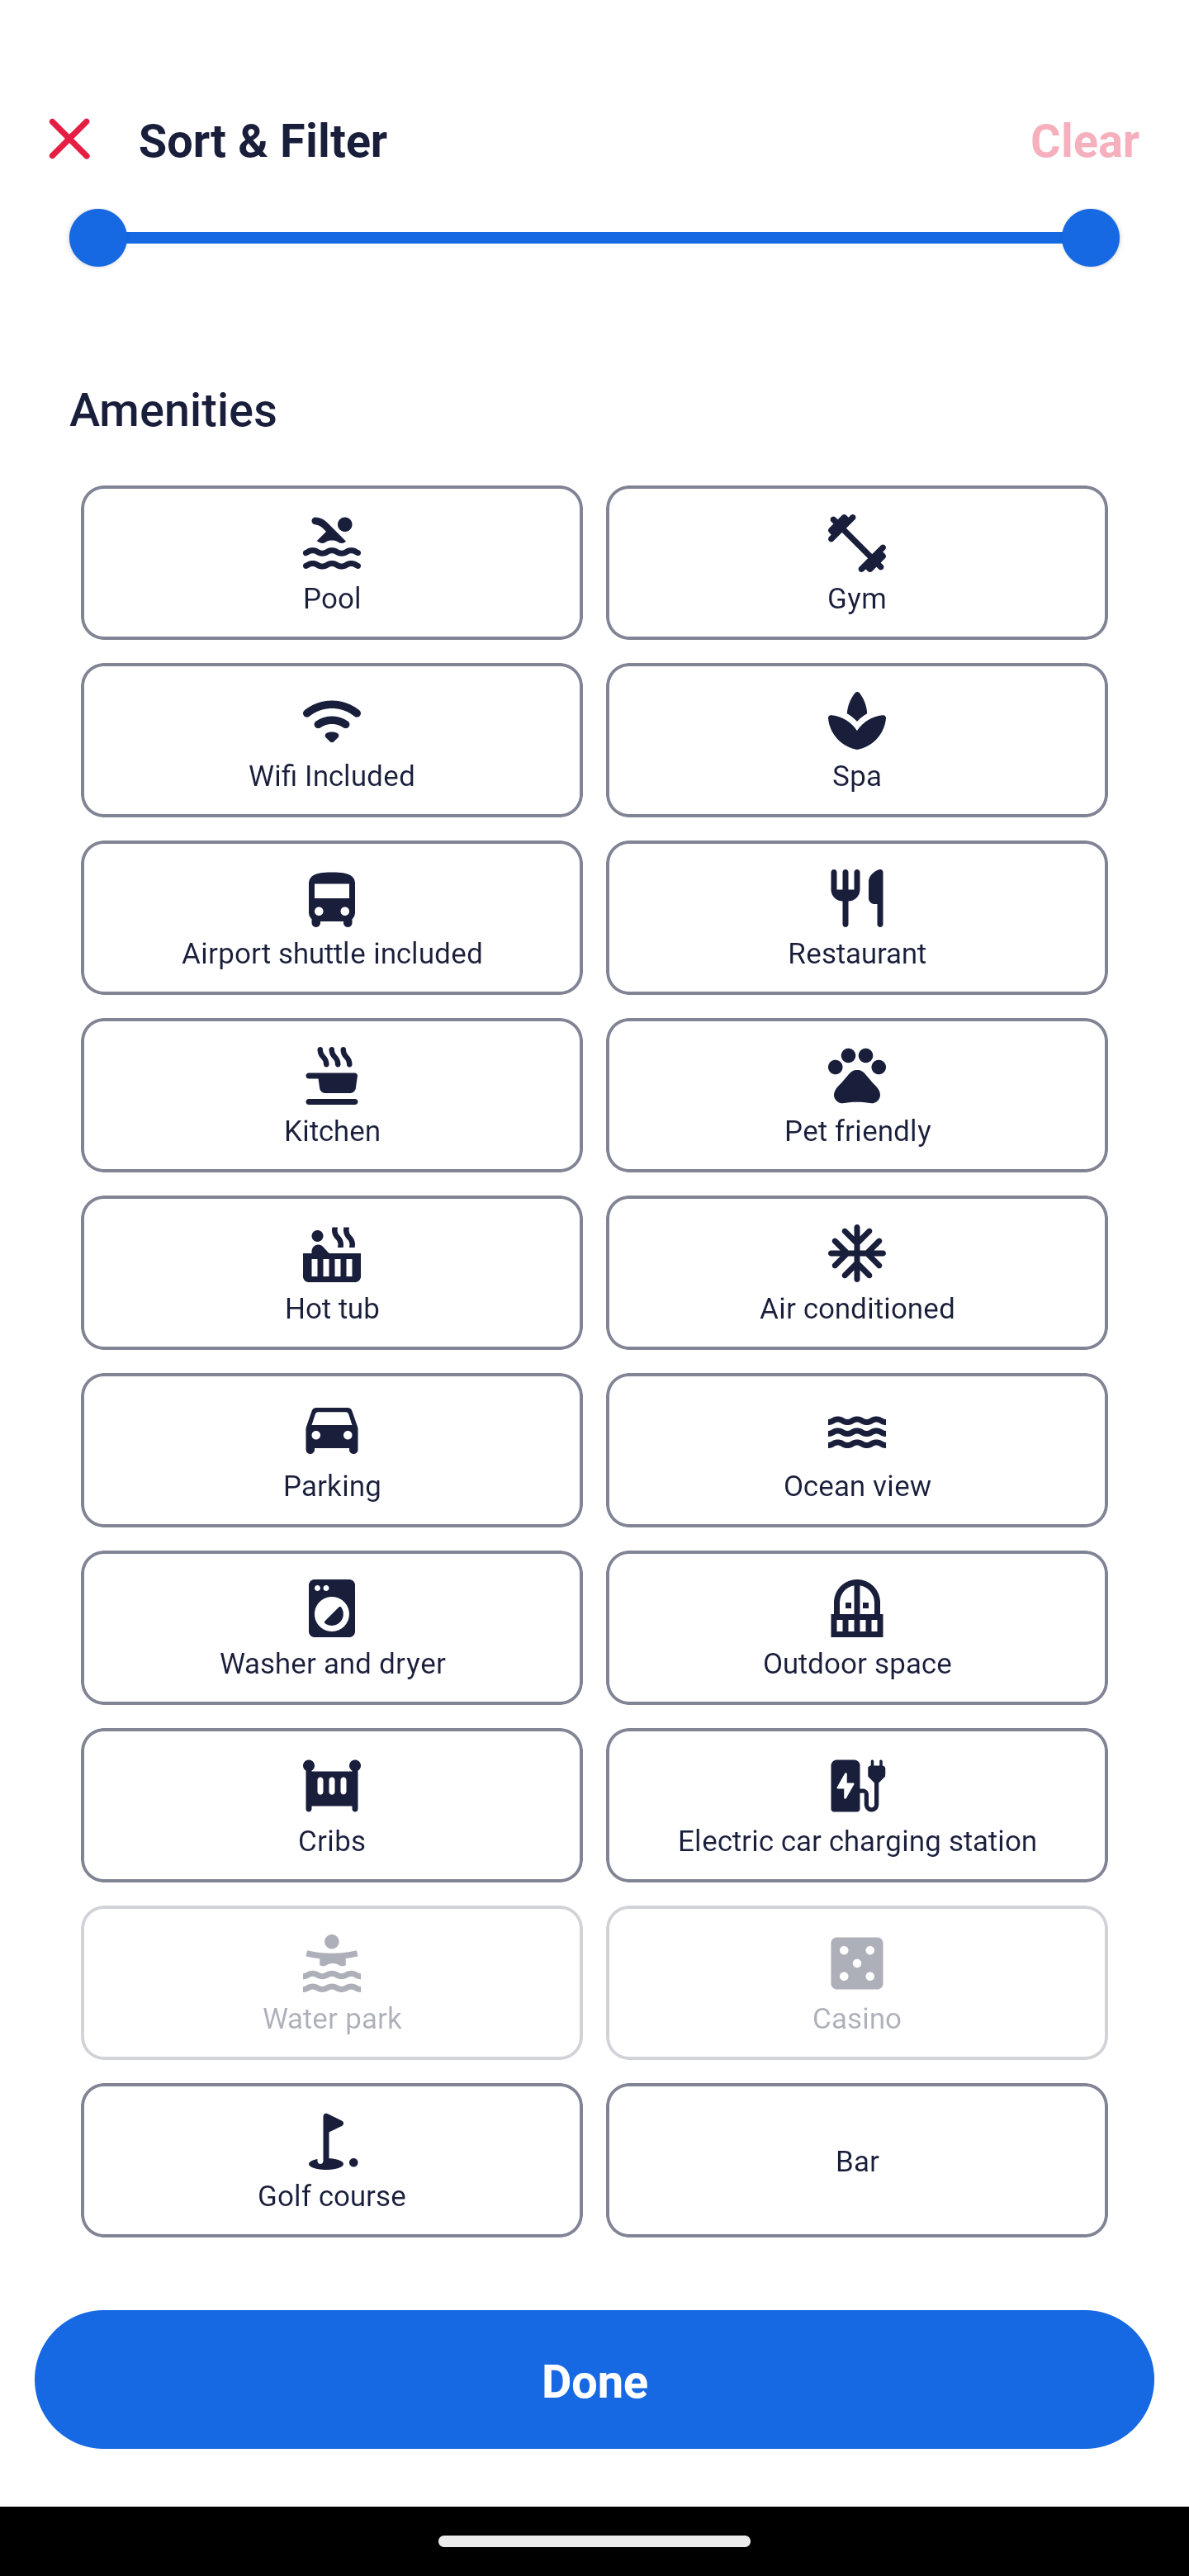 This screenshot has width=1189, height=2576. Describe the element at coordinates (857, 1805) in the screenshot. I see `Electric car charging station` at that location.